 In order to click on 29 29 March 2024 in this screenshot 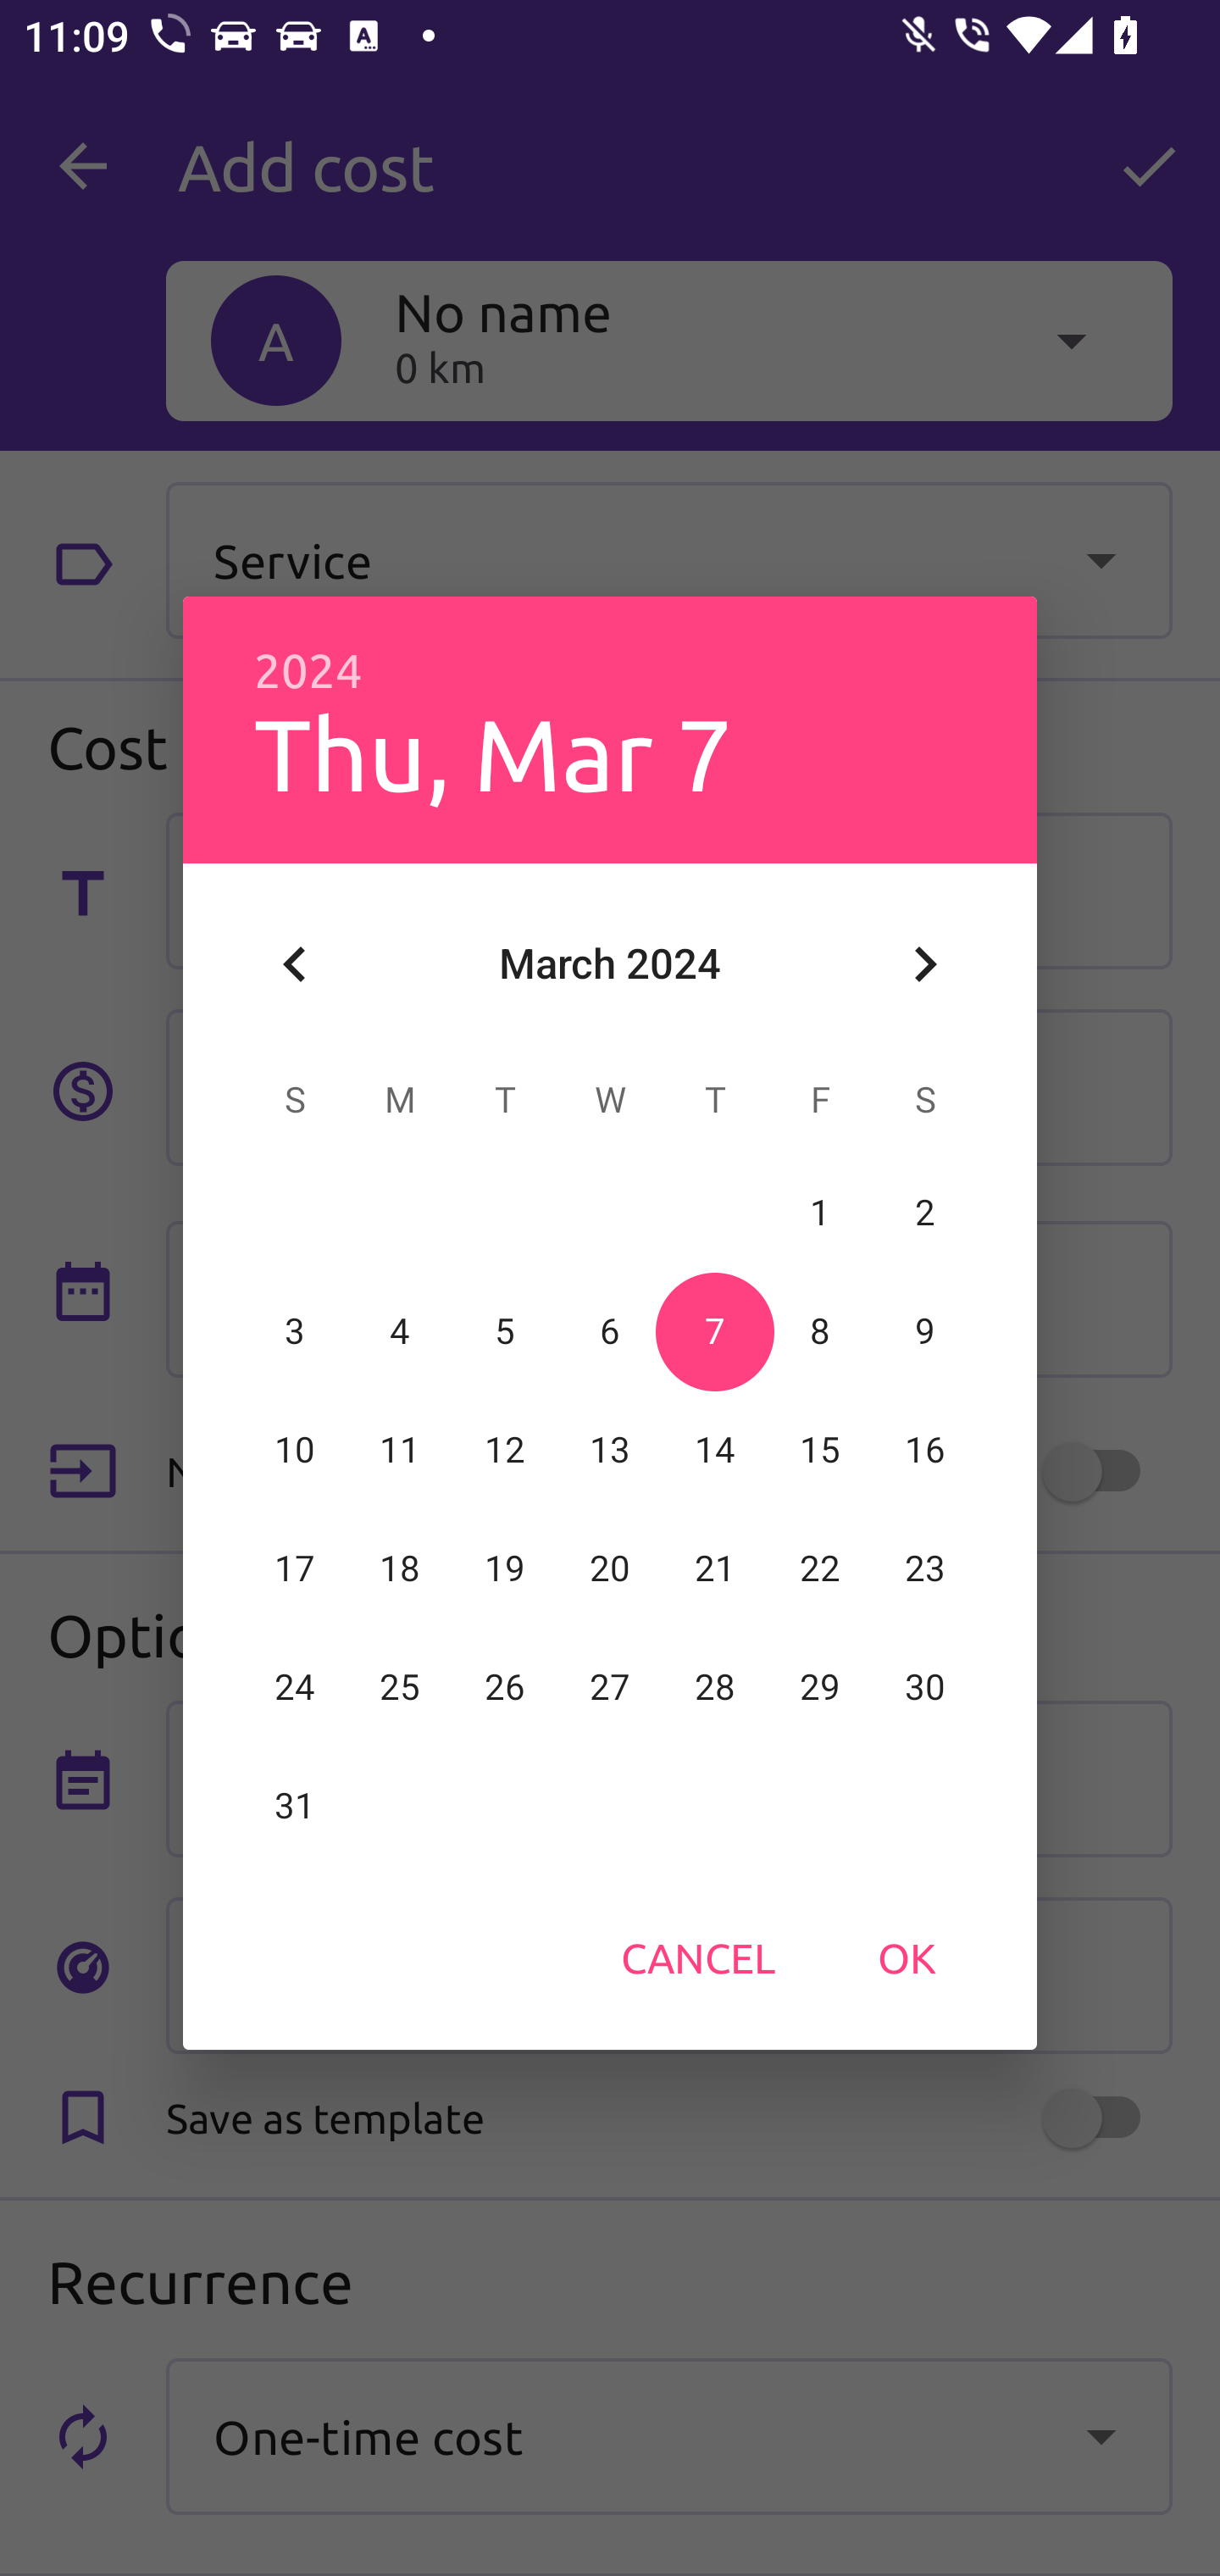, I will do `click(819, 1687)`.